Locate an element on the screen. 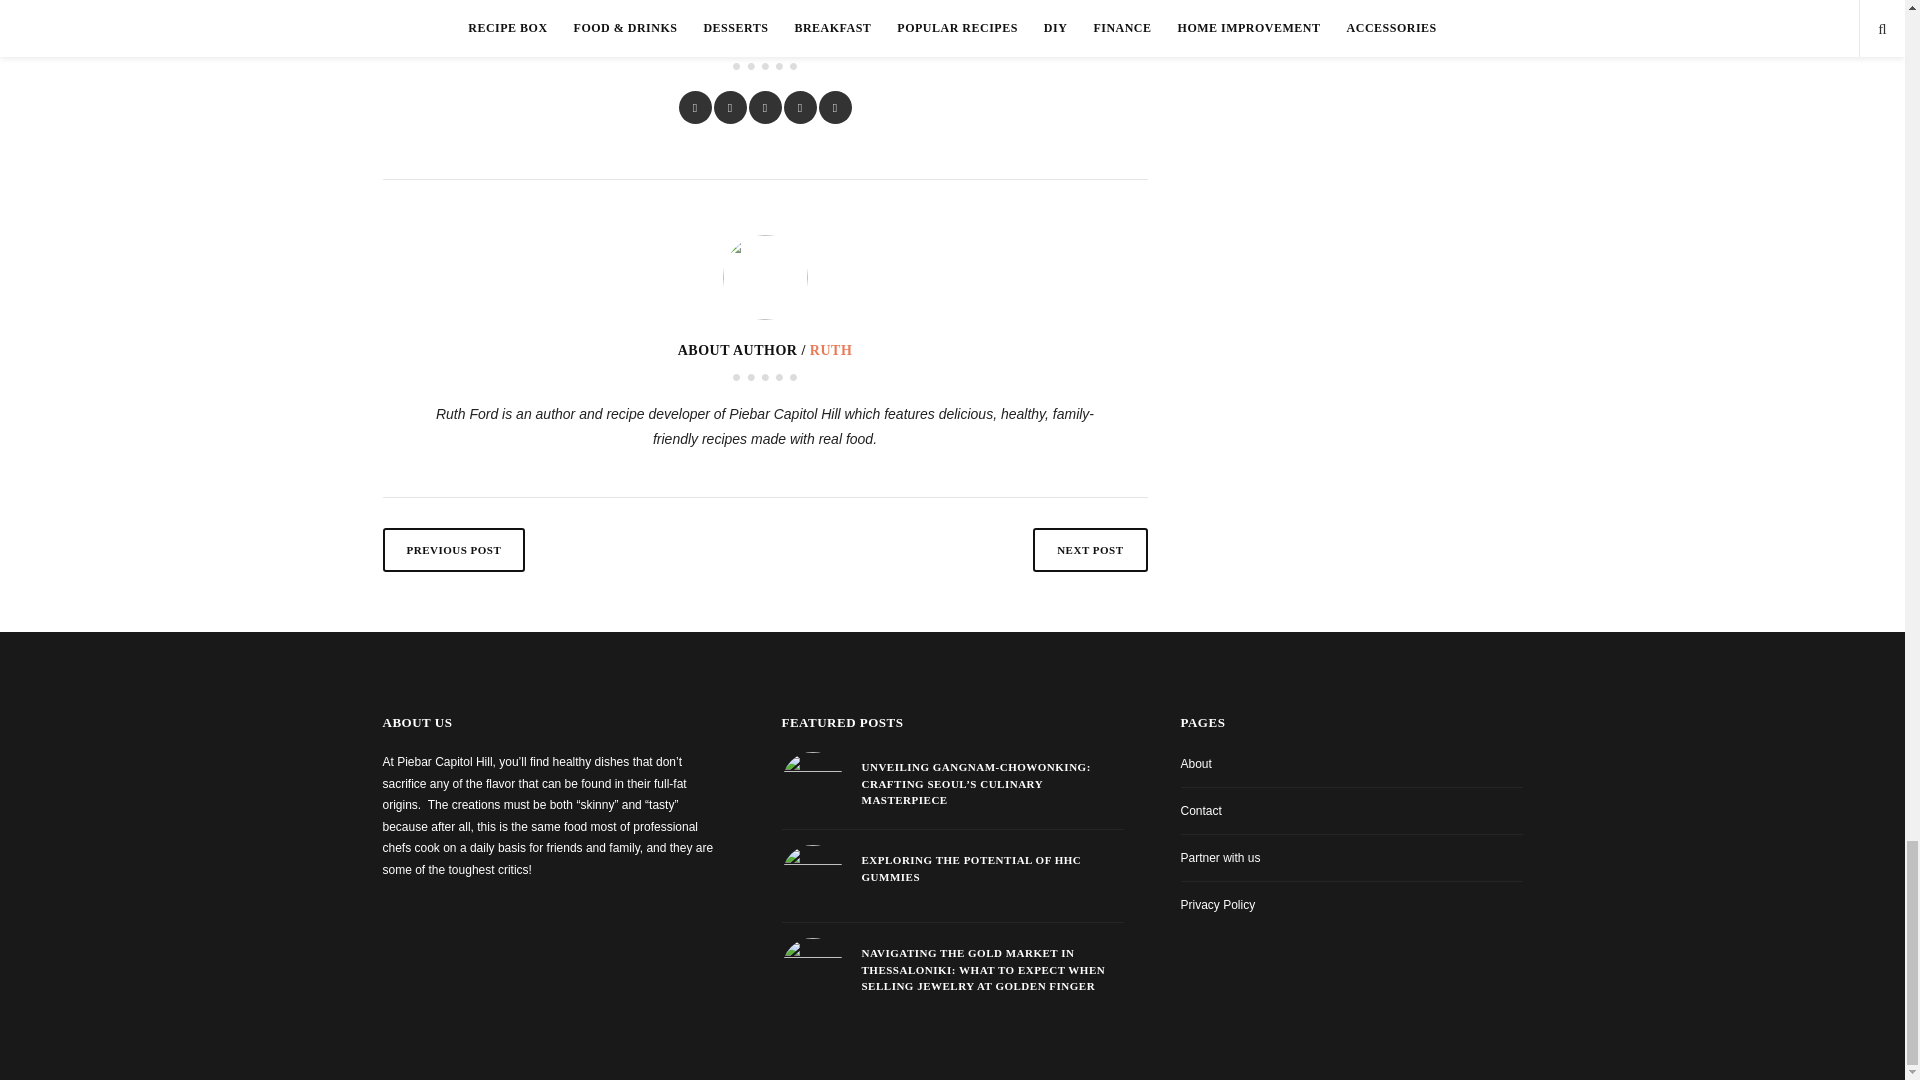 This screenshot has height=1080, width=1920. PREVIOUS POST is located at coordinates (453, 550).